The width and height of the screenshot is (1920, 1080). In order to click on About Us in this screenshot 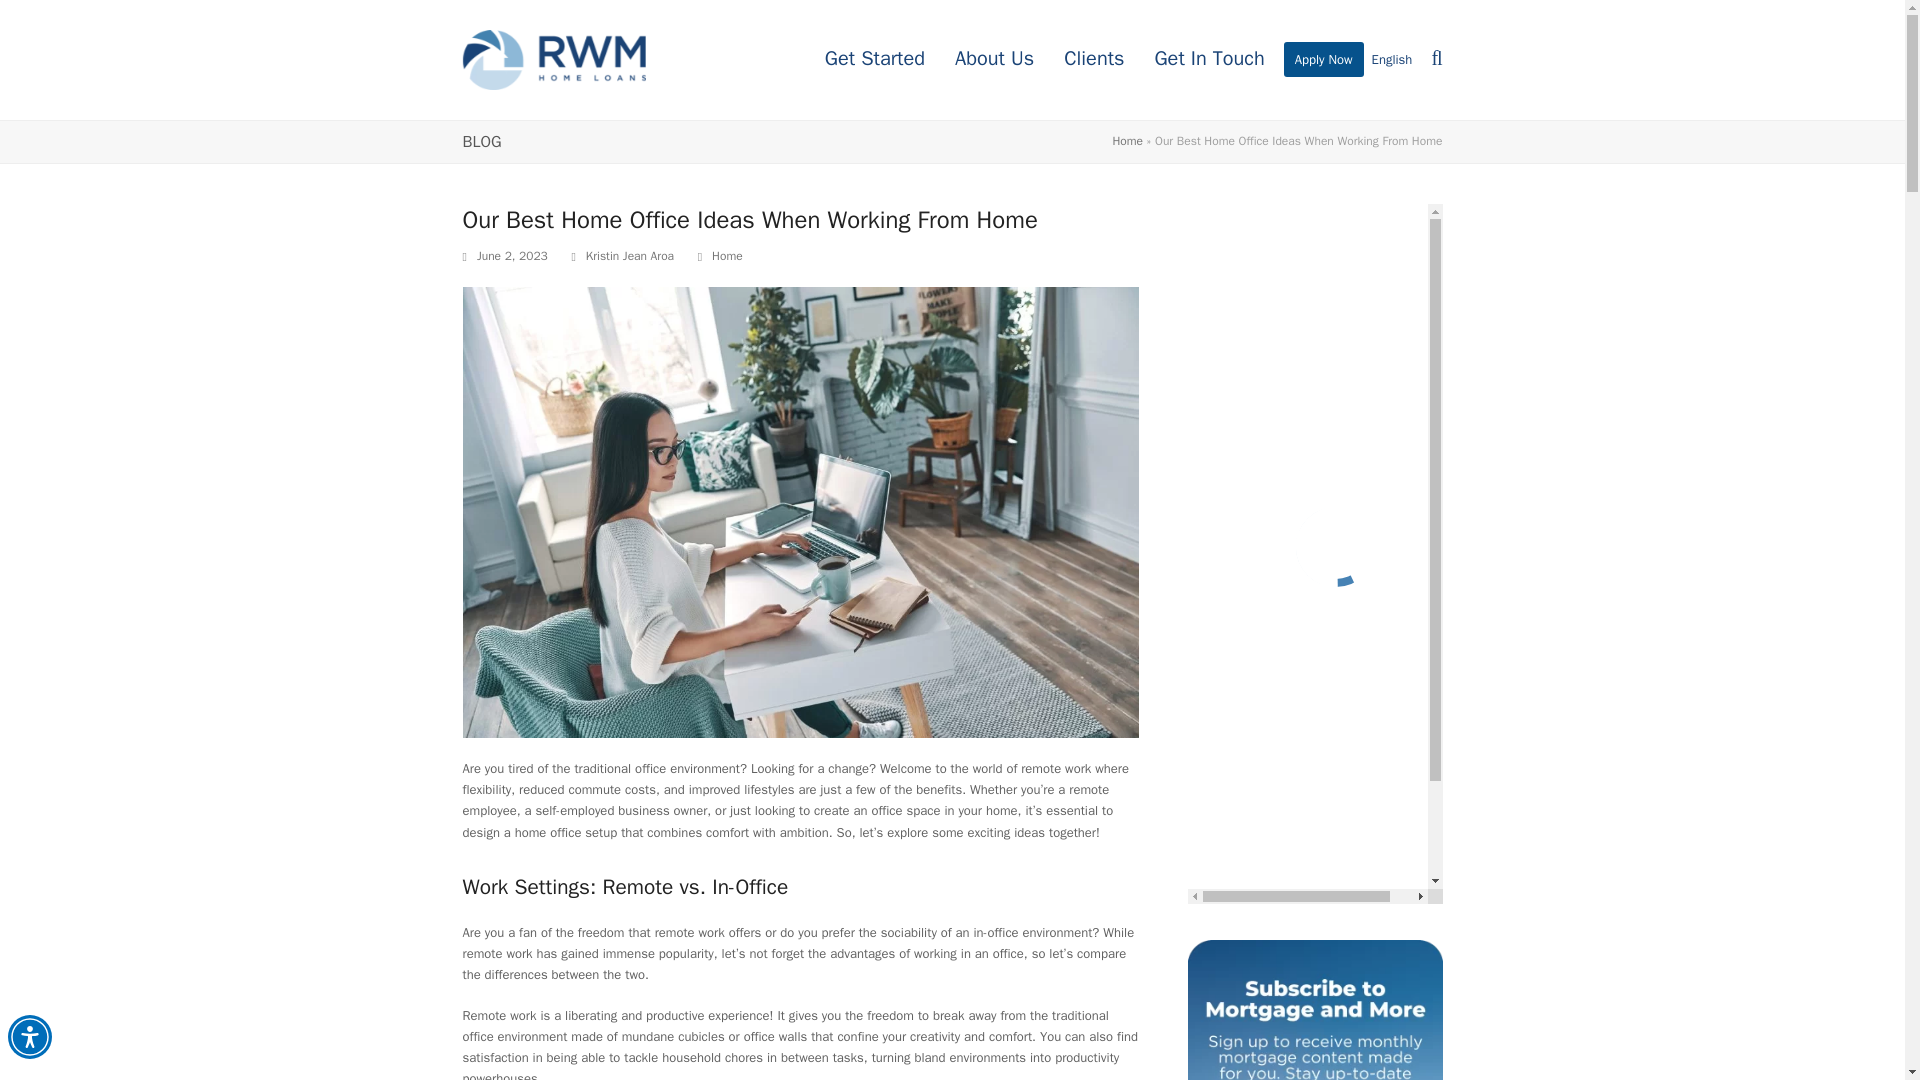, I will do `click(994, 60)`.